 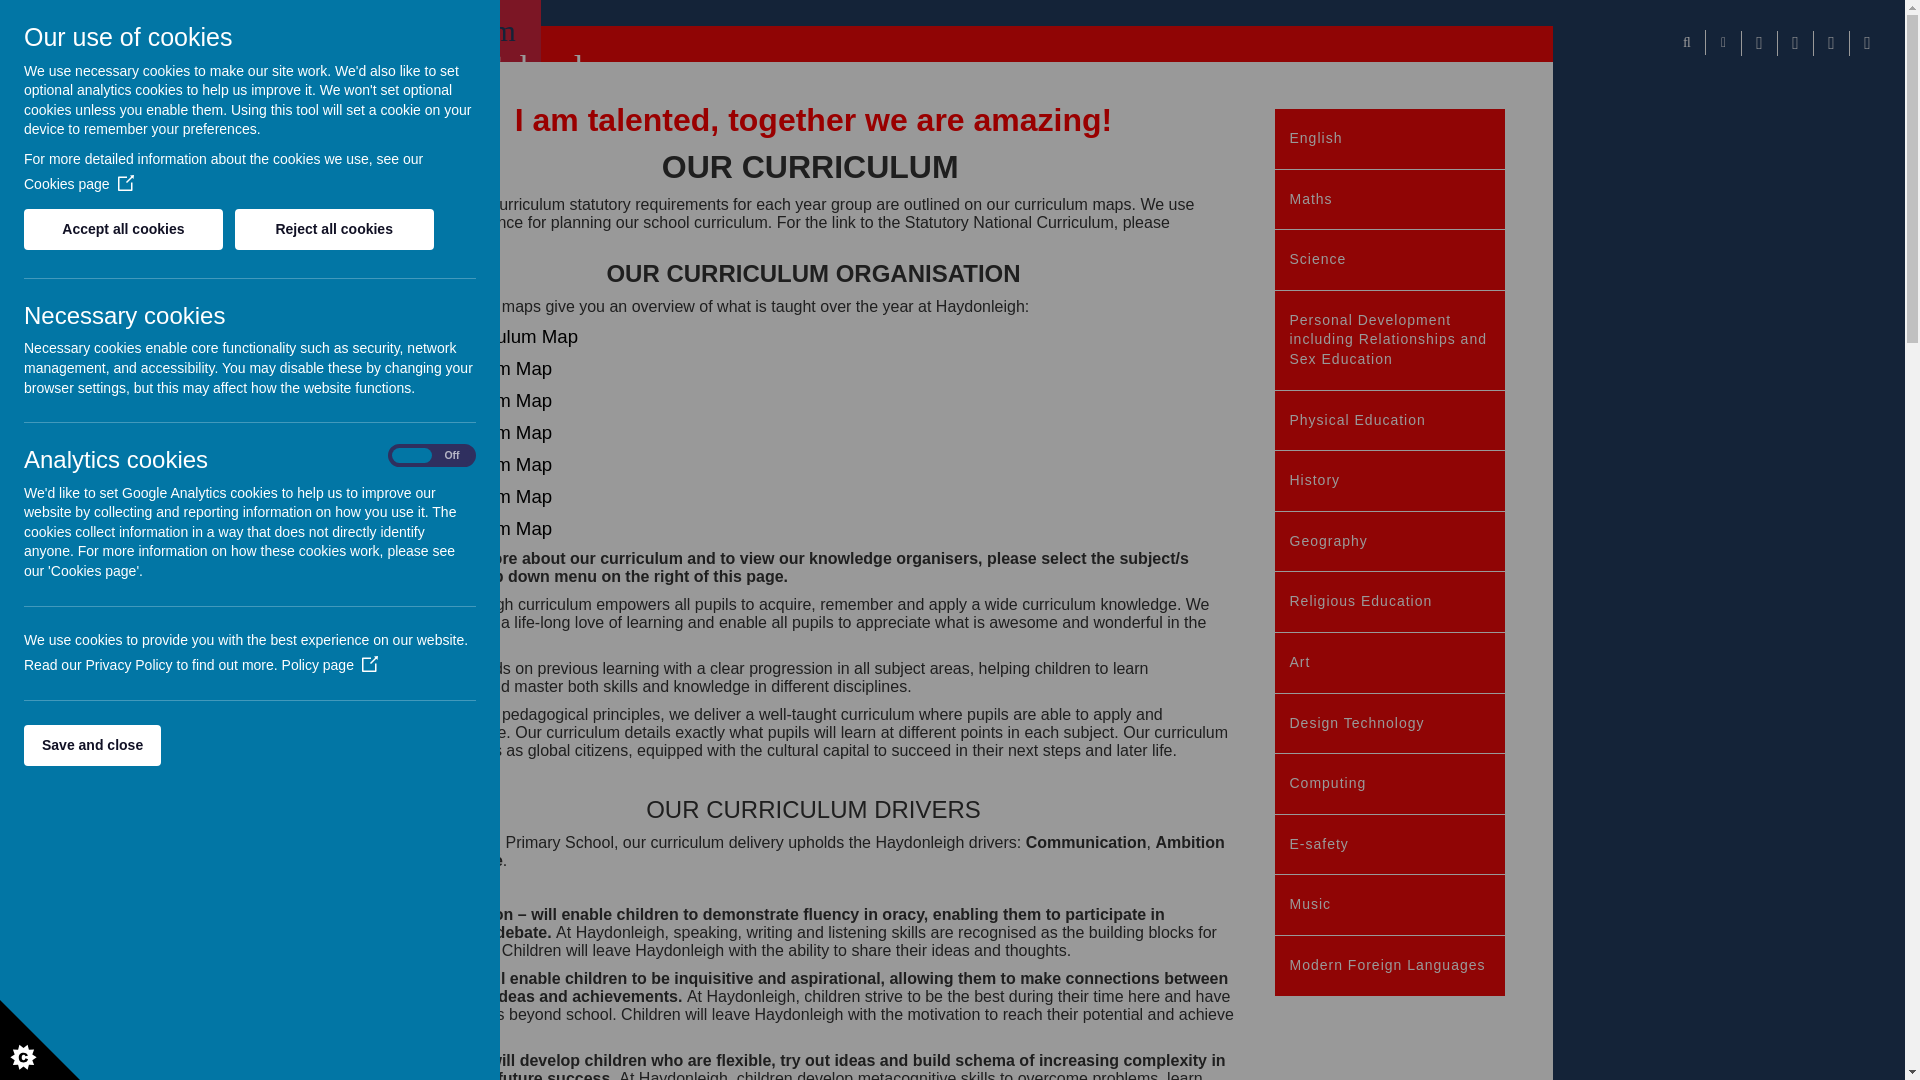 What do you see at coordinates (432, 456) in the screenshot?
I see `on` at bounding box center [432, 456].